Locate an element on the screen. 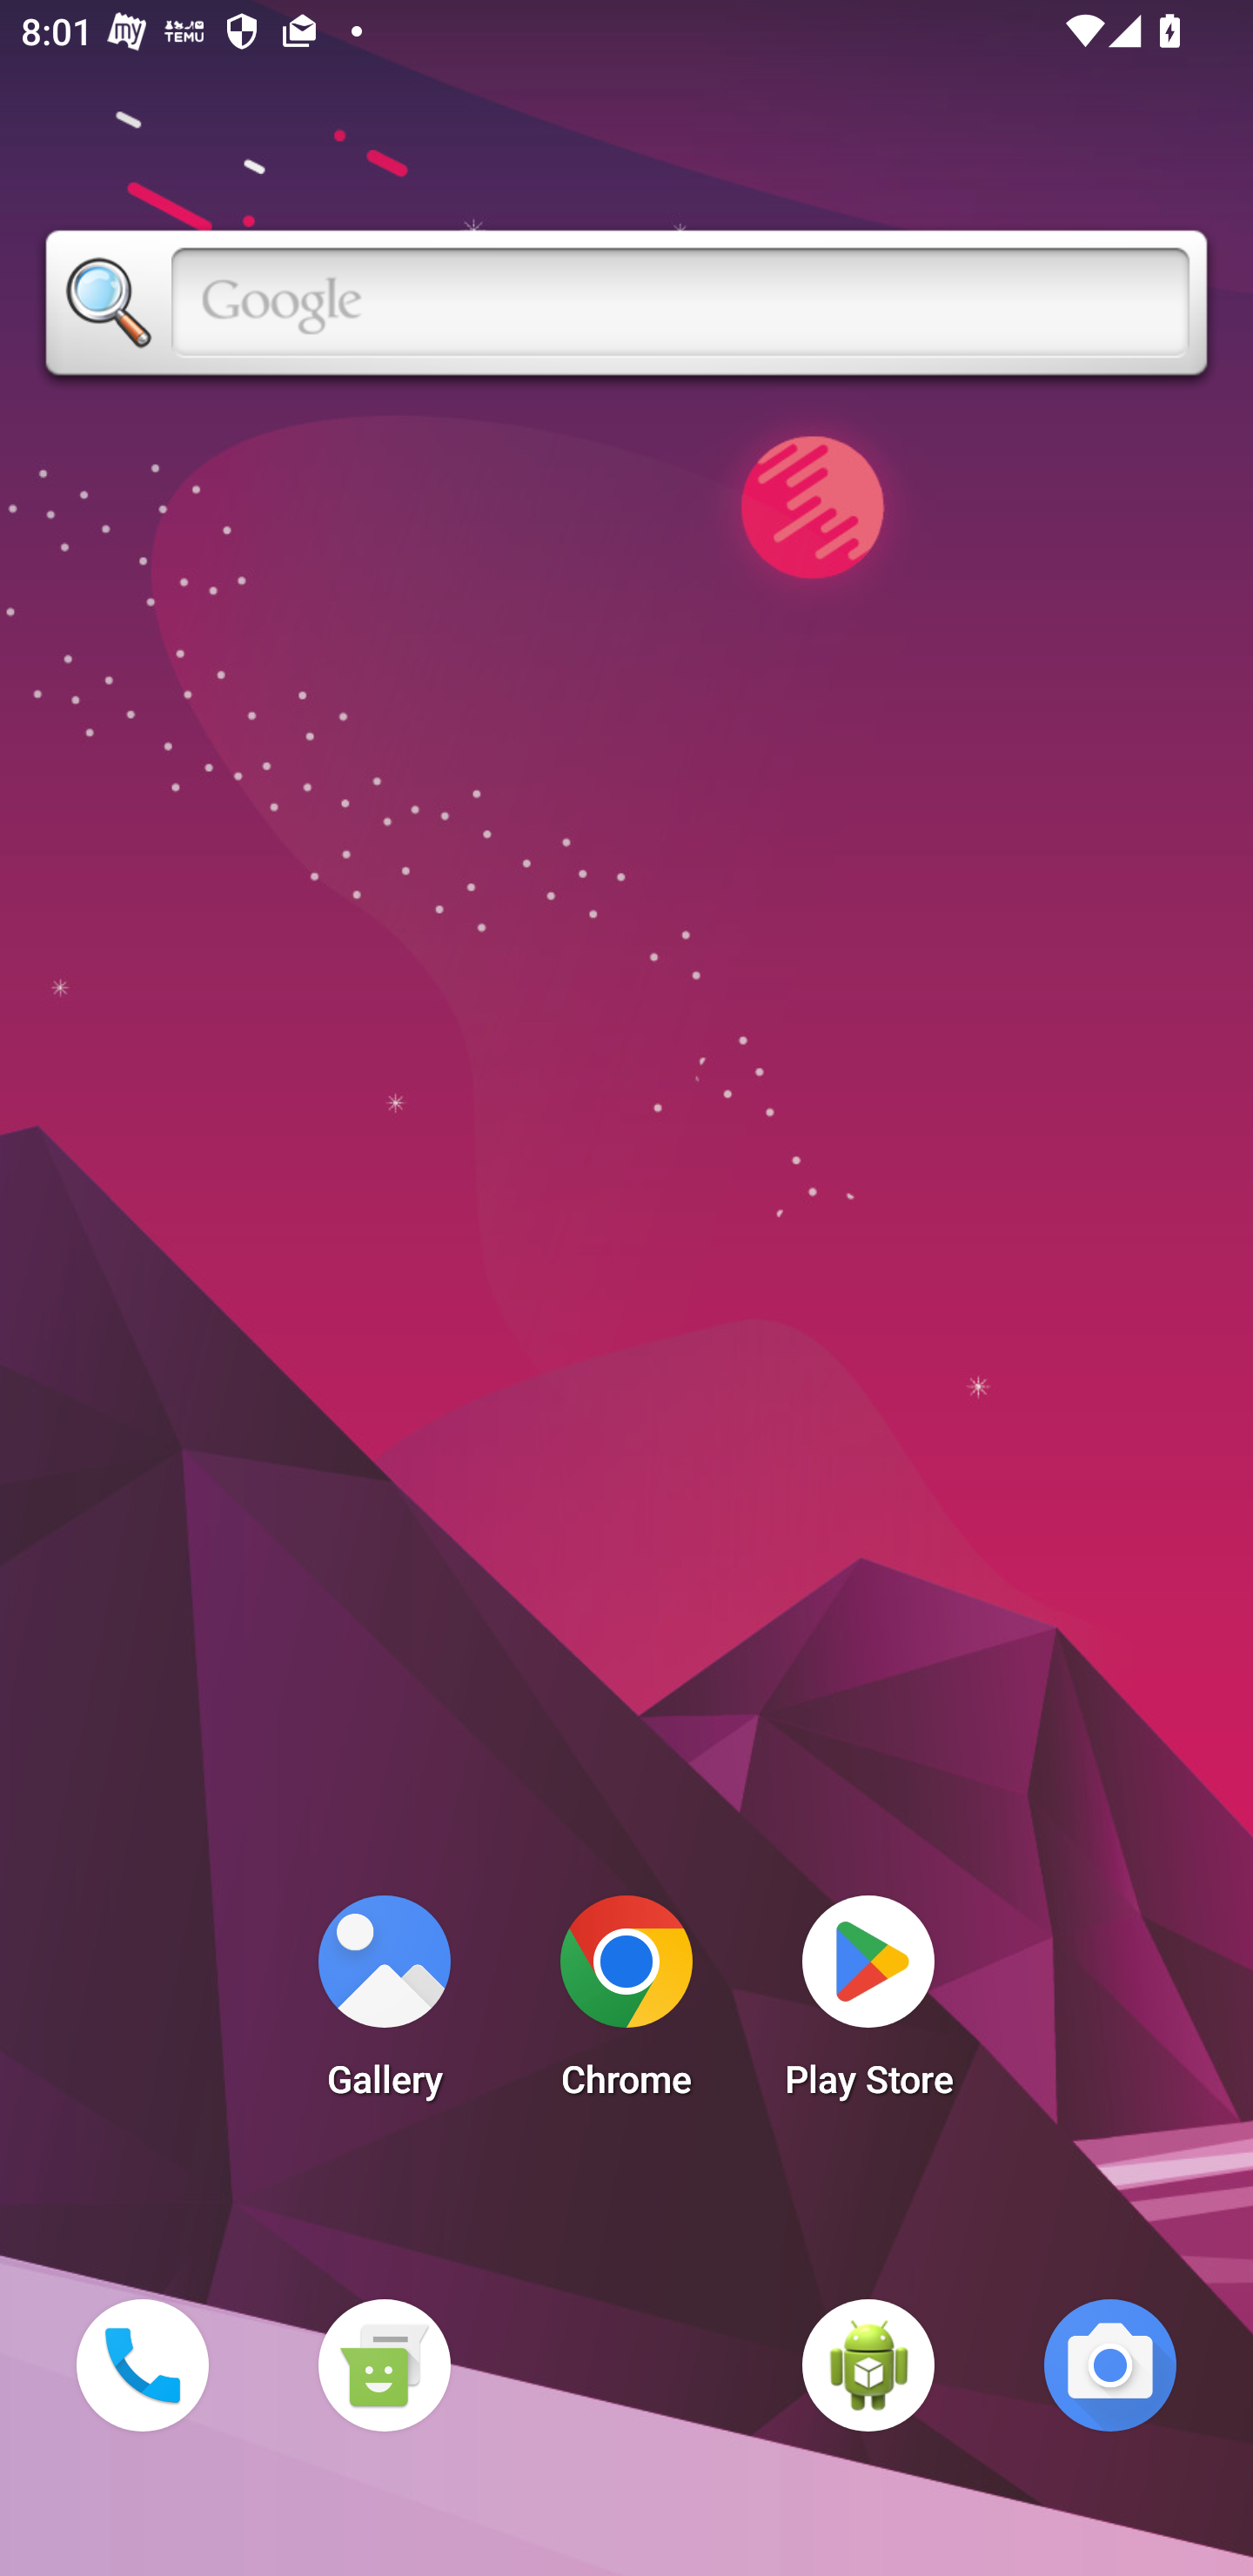  Play Store is located at coordinates (868, 2005).